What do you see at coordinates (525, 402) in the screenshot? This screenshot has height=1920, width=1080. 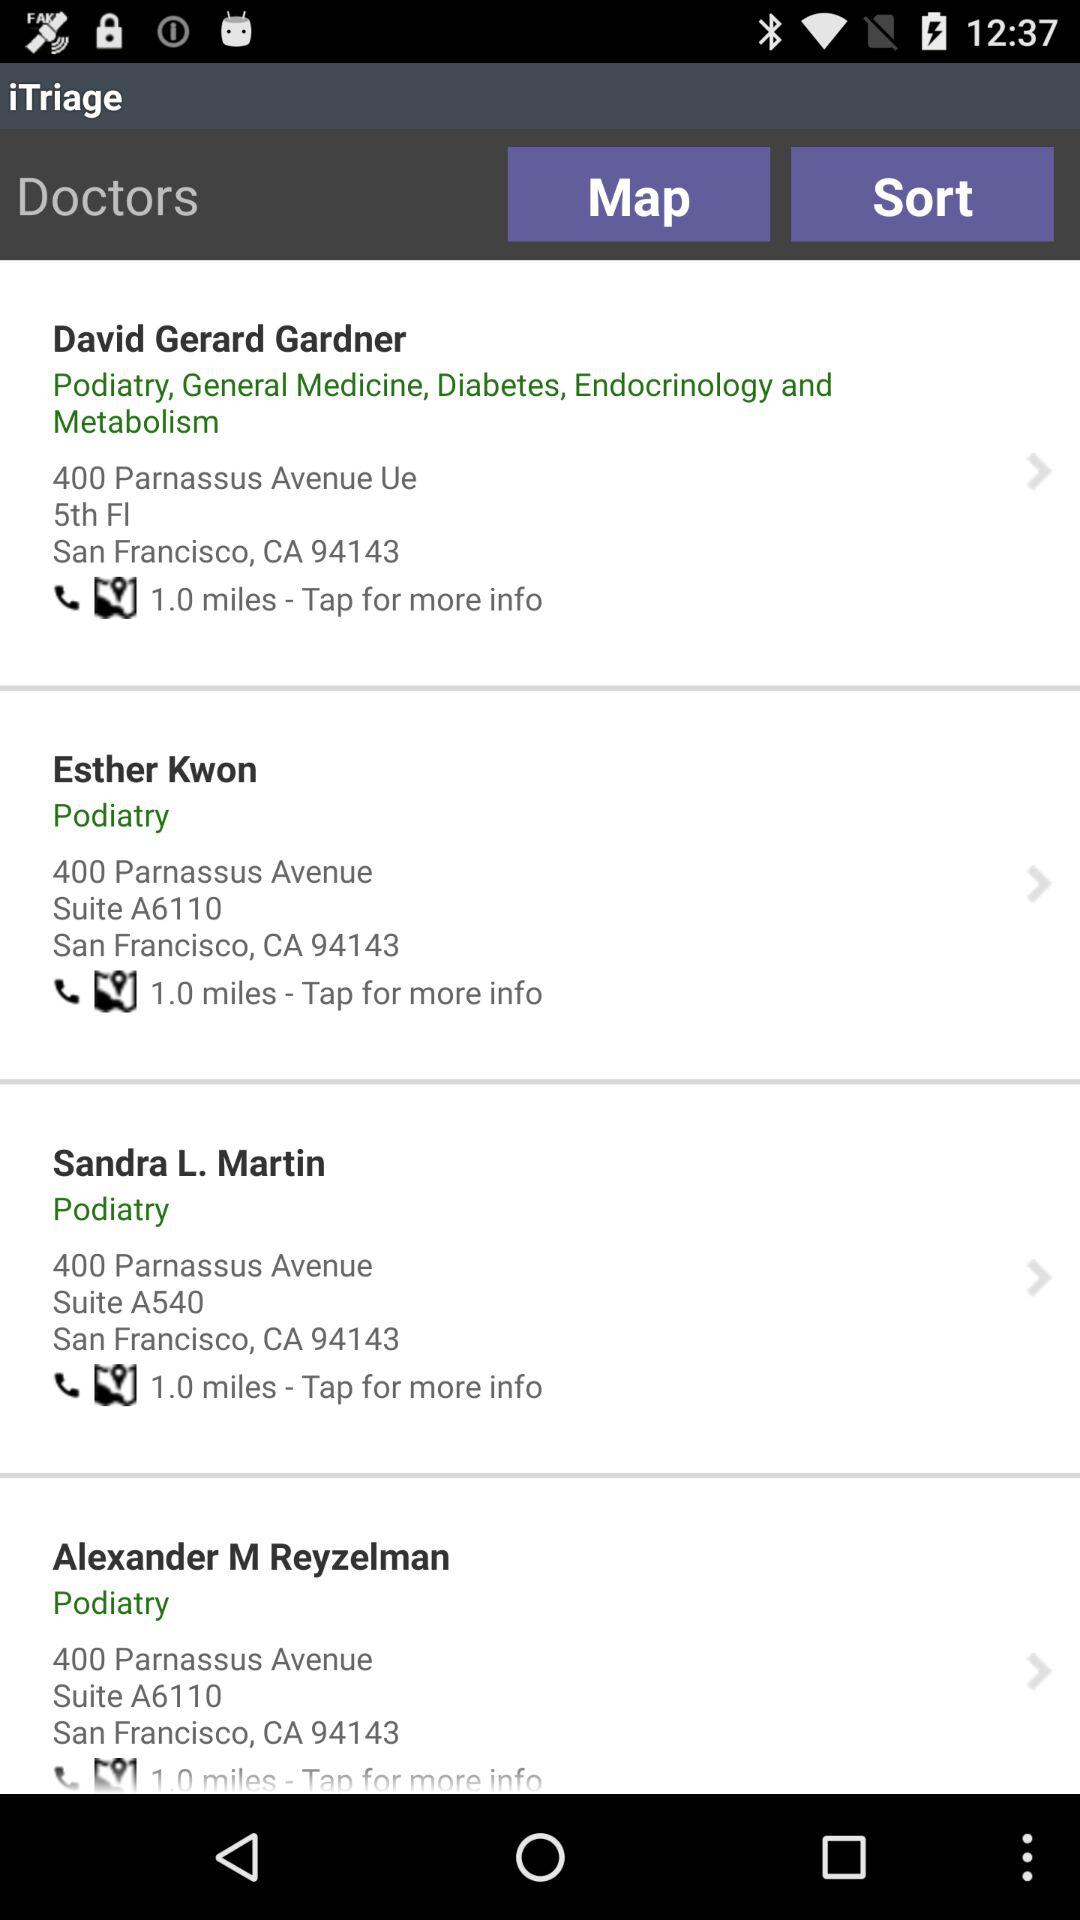 I see `select the podiatry general medicine item` at bounding box center [525, 402].